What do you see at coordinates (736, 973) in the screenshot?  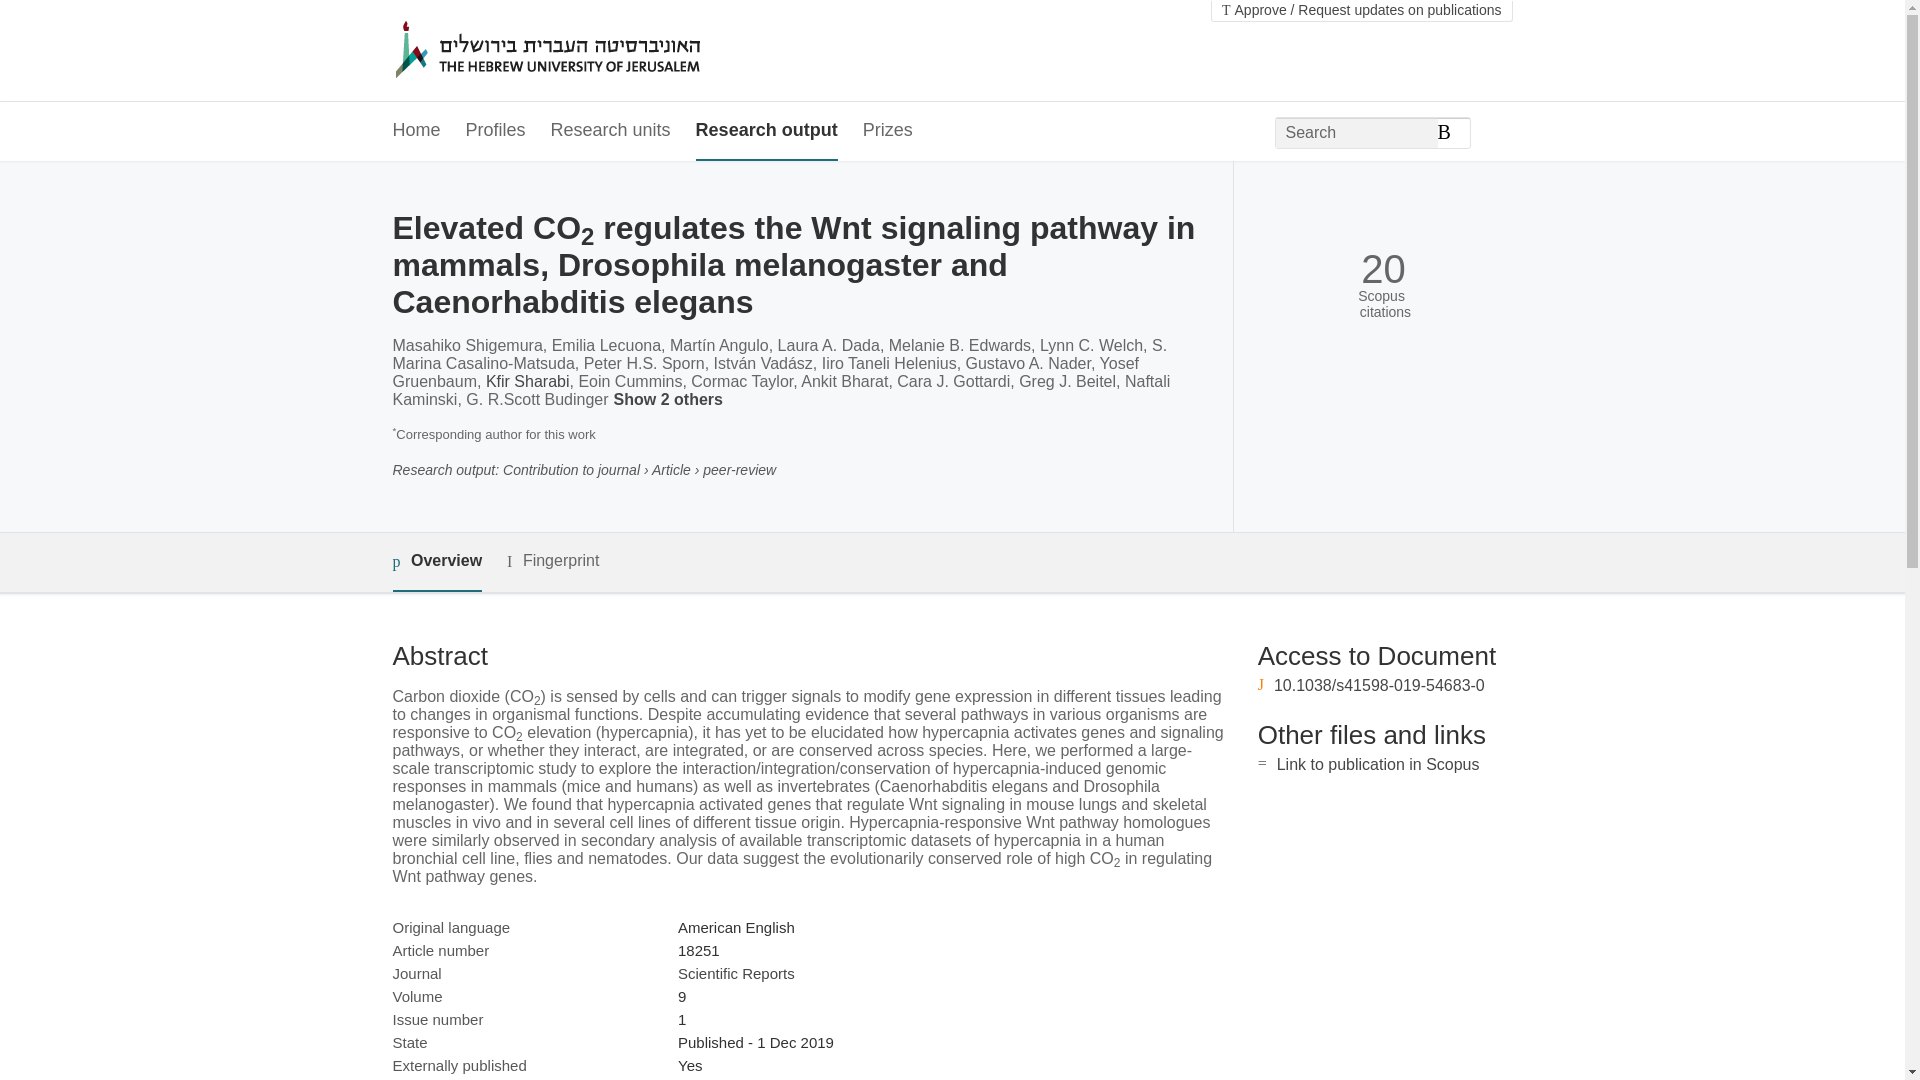 I see `Scientific Reports` at bounding box center [736, 973].